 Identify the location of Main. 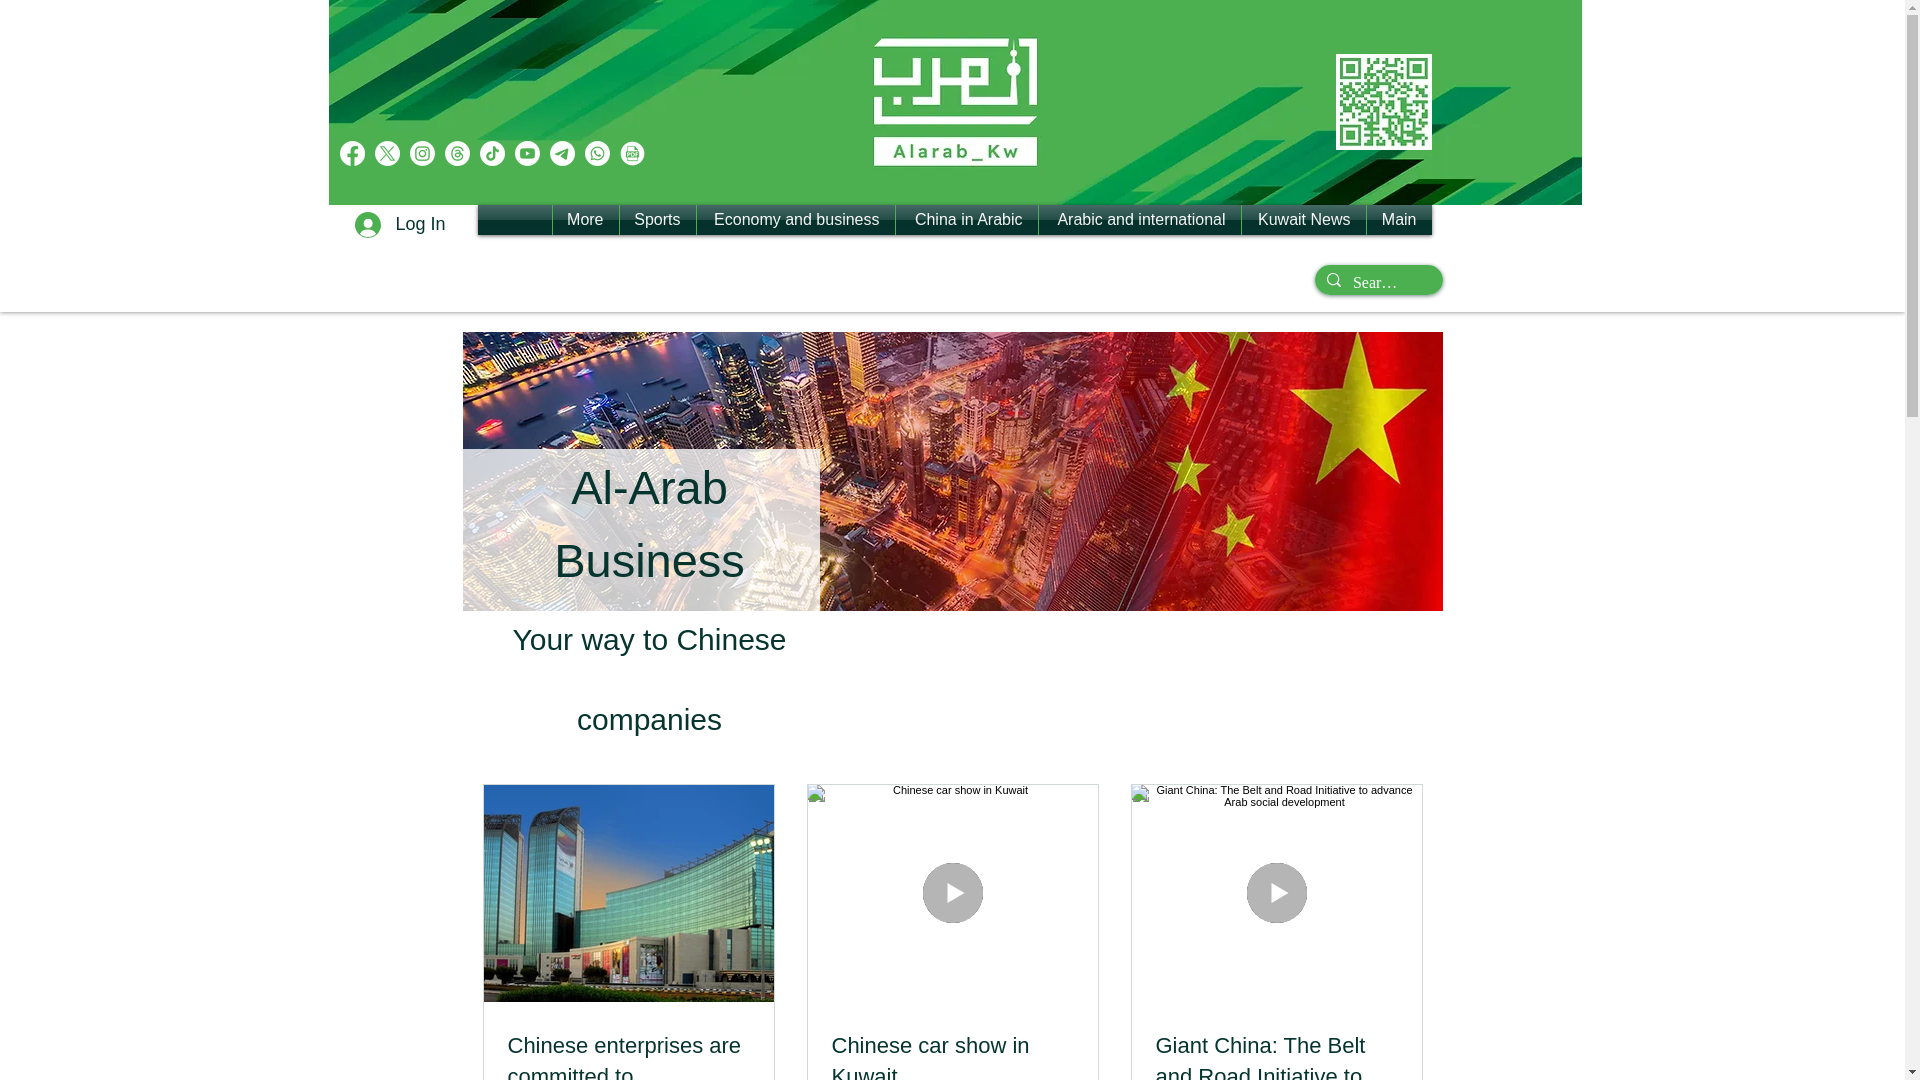
(1398, 220).